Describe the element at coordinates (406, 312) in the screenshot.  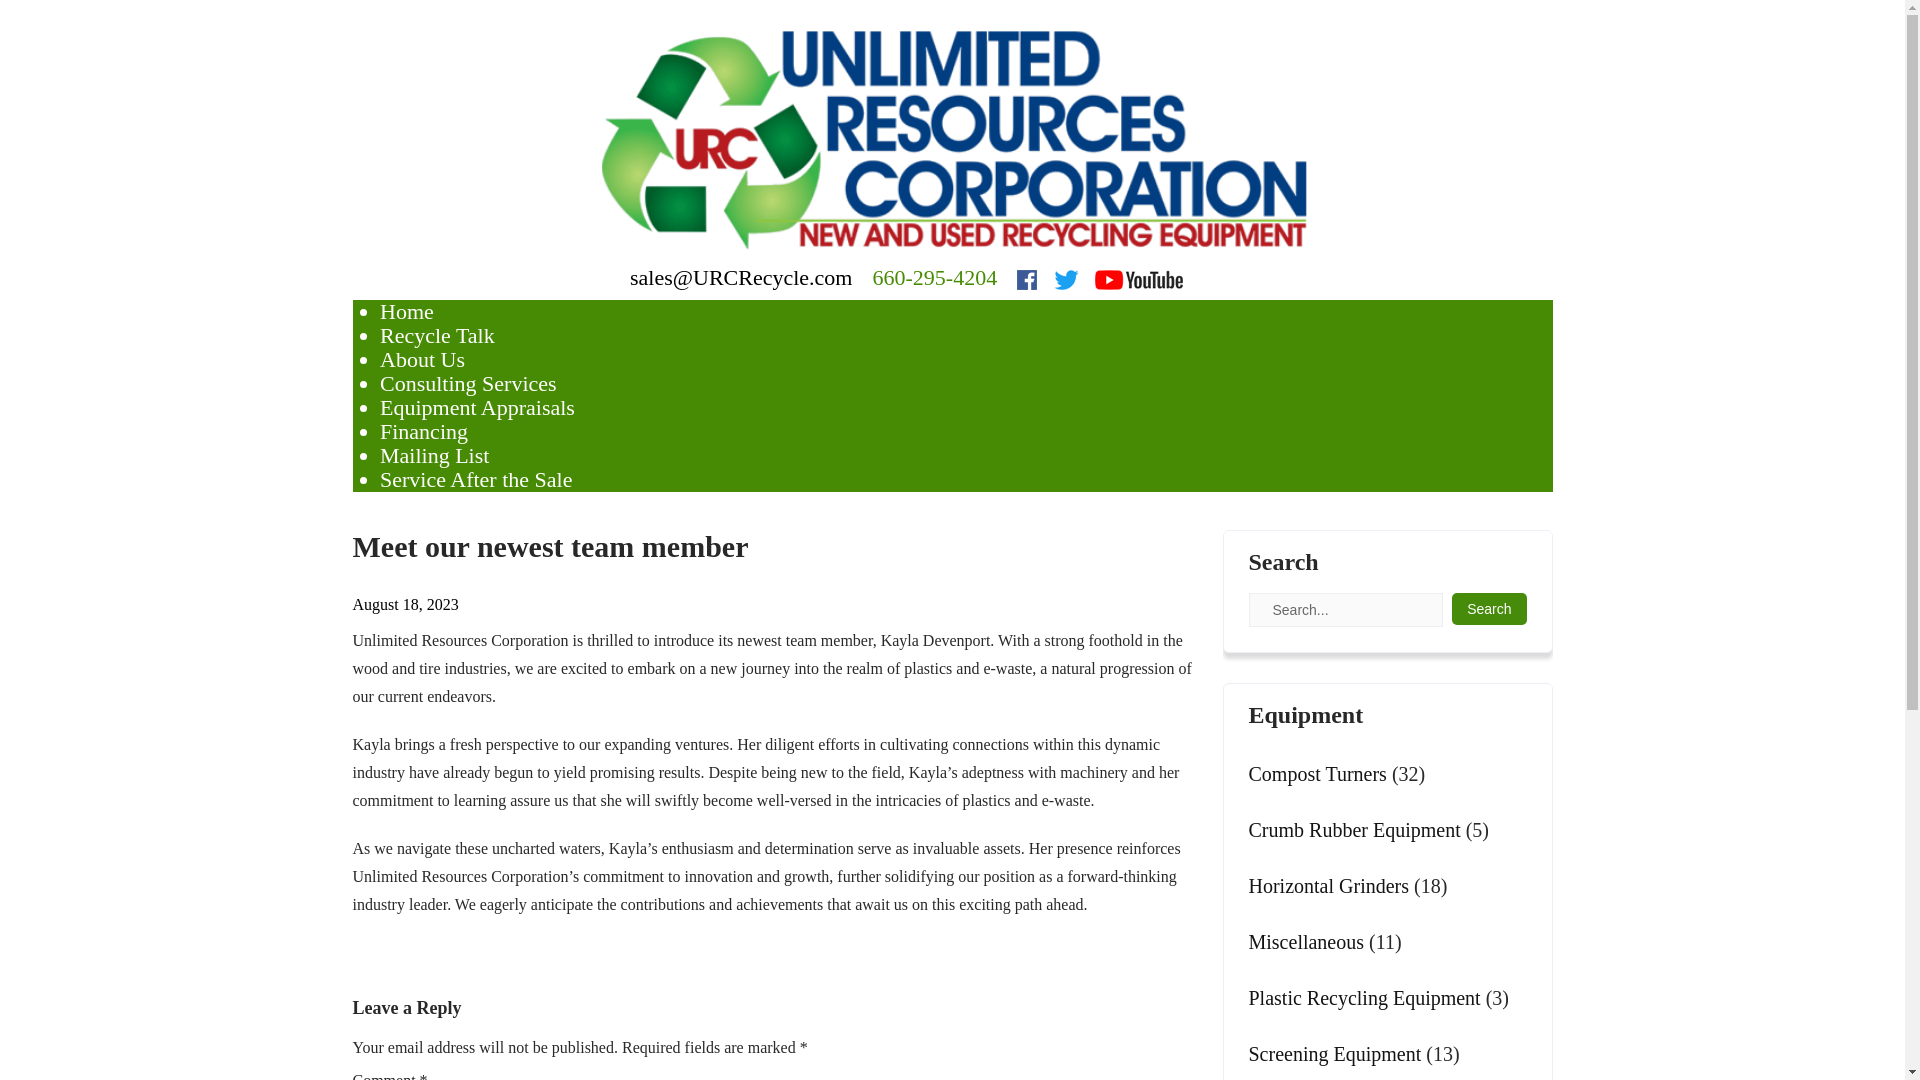
I see `Home` at that location.